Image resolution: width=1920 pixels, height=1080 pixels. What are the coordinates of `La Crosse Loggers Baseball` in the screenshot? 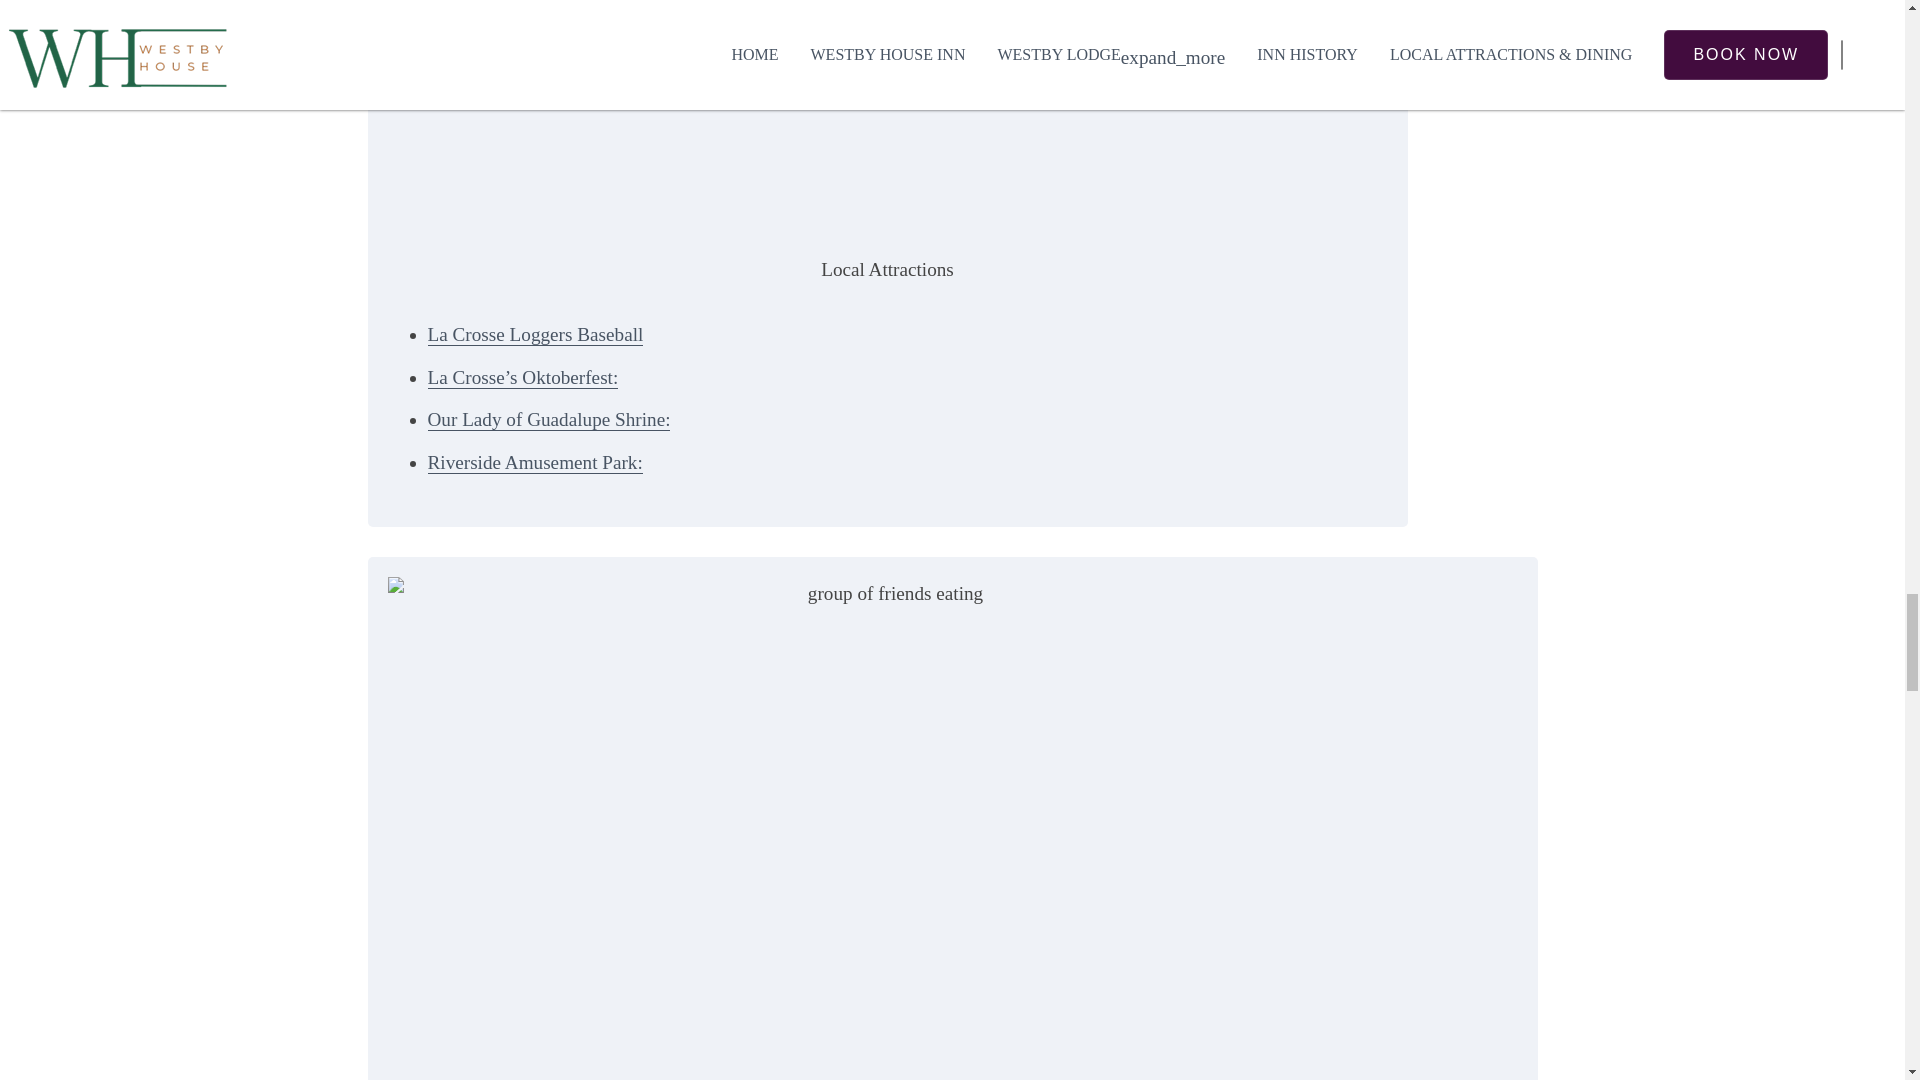 It's located at (536, 334).